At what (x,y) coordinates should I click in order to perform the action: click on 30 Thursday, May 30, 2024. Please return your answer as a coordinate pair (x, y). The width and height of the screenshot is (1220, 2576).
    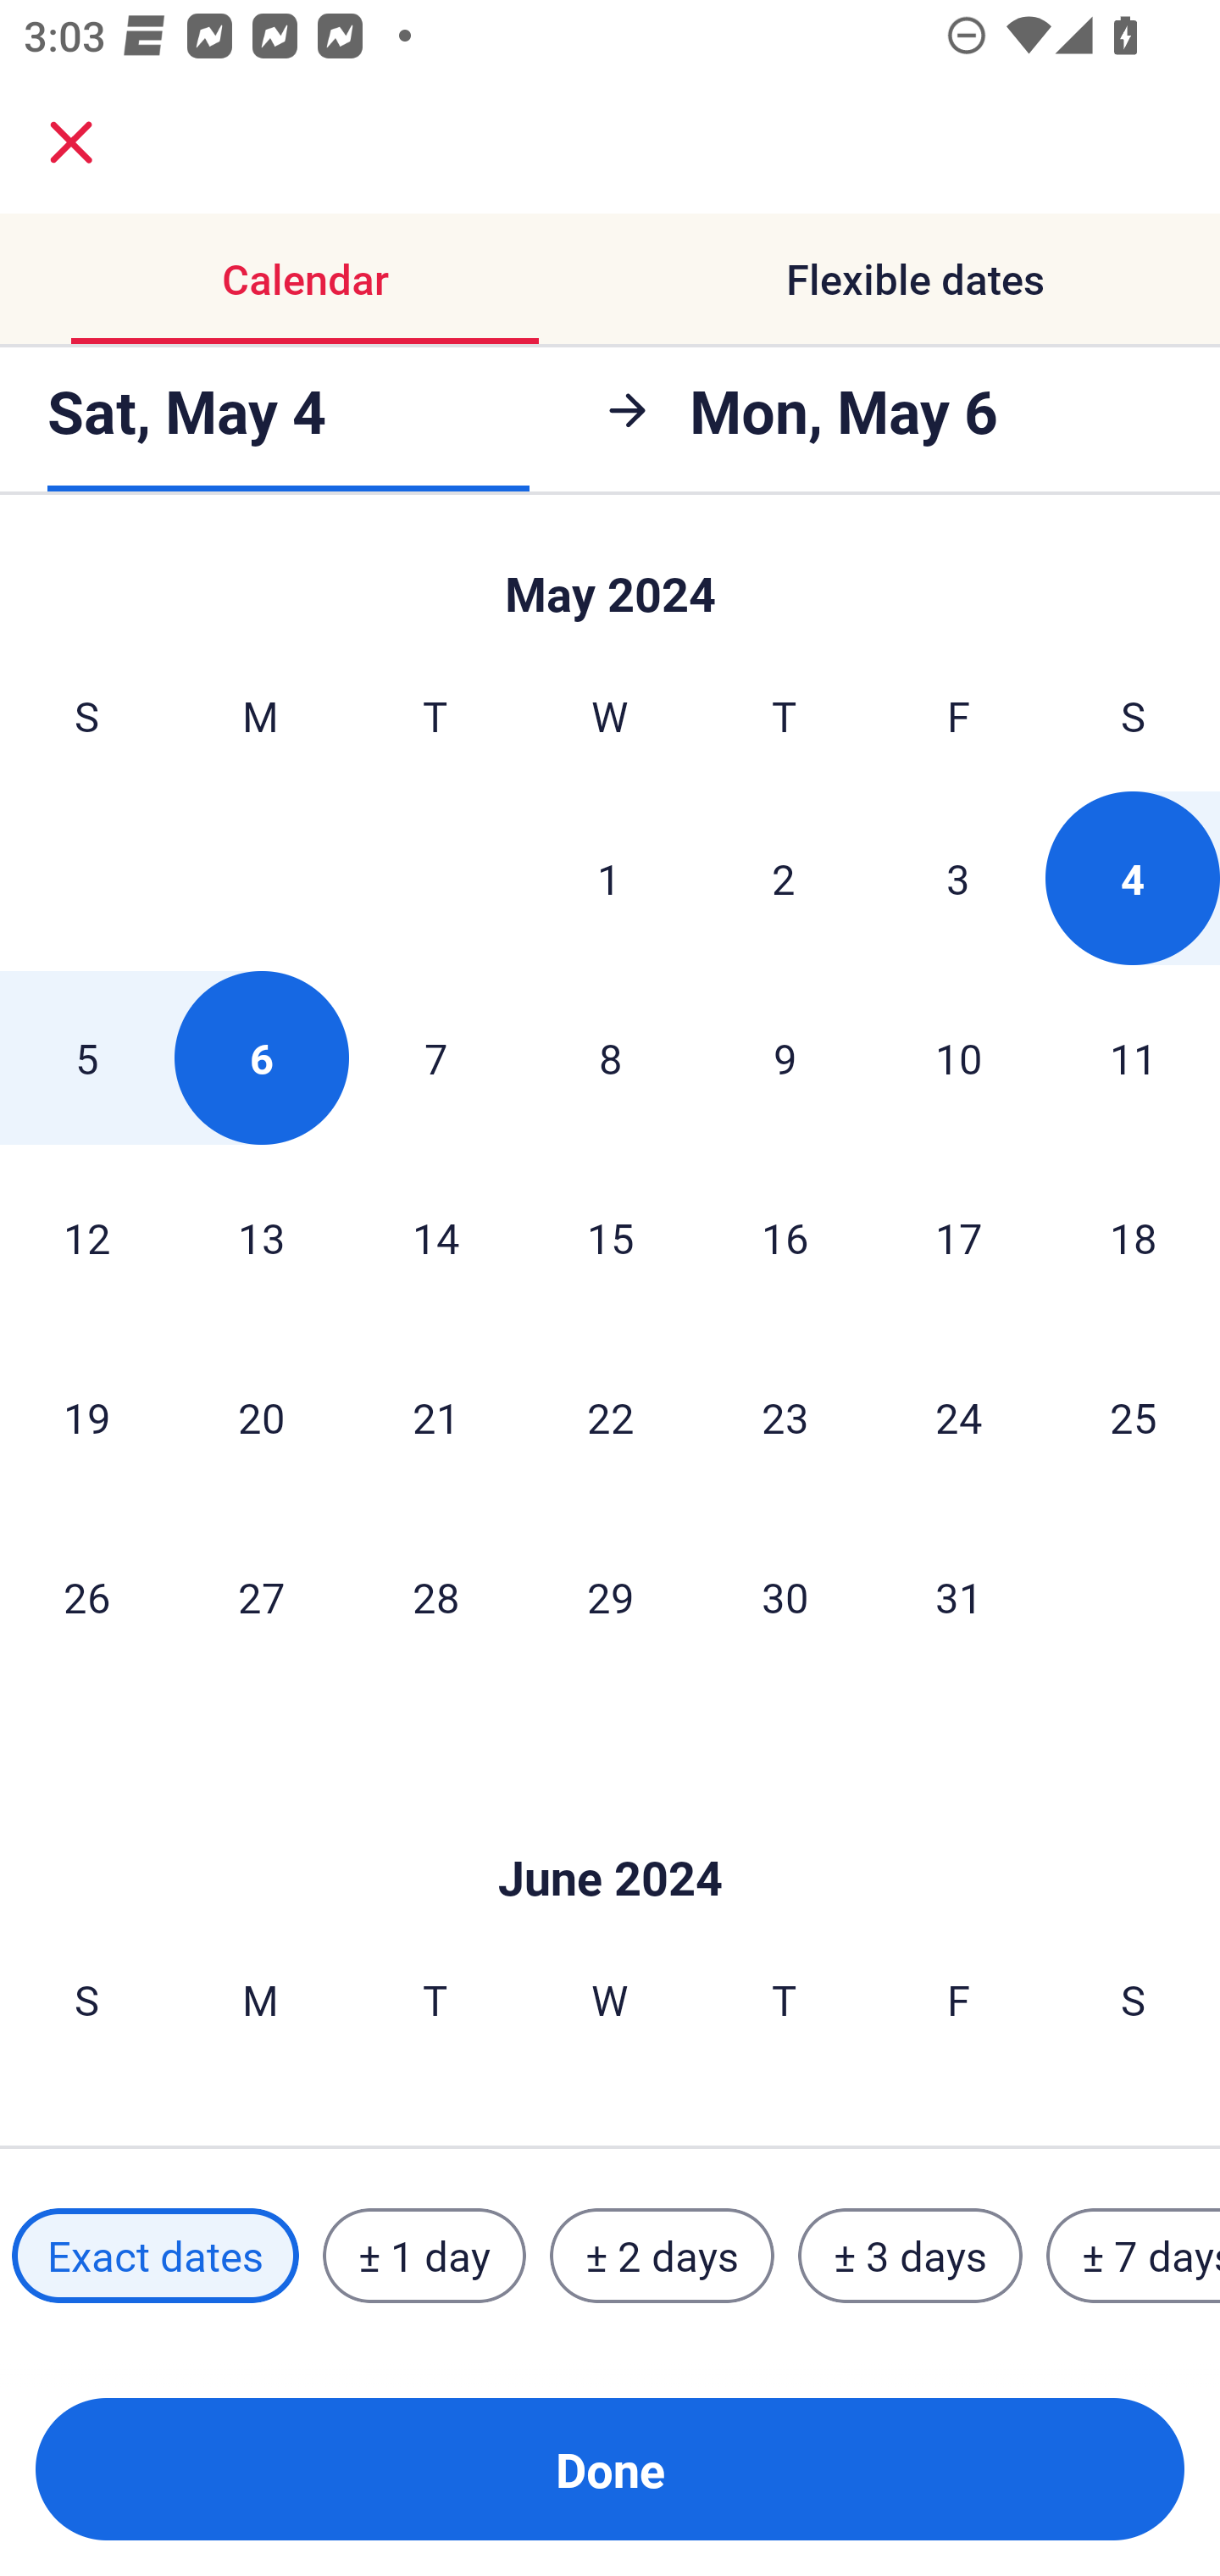
    Looking at the image, I should click on (785, 1596).